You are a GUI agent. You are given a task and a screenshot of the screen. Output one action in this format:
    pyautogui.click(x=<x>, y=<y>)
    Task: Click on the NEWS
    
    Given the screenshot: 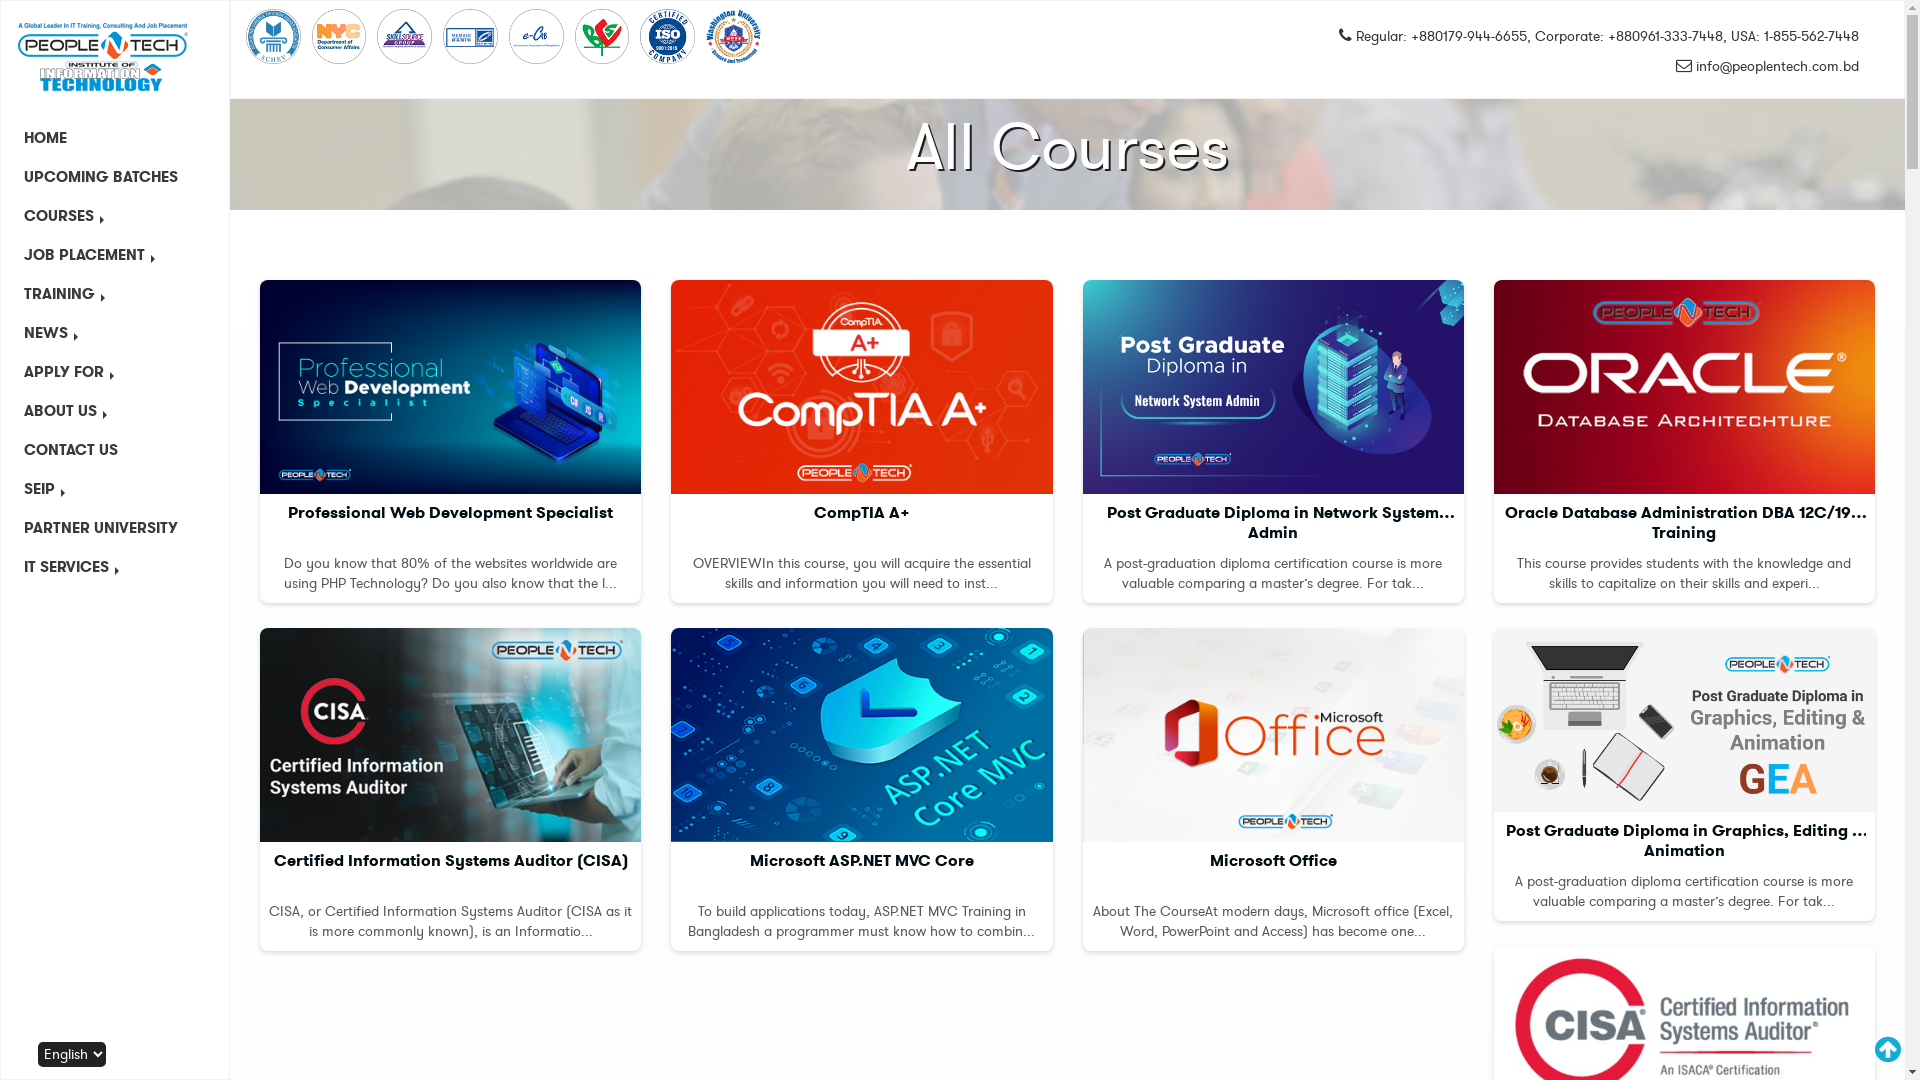 What is the action you would take?
    pyautogui.click(x=115, y=334)
    